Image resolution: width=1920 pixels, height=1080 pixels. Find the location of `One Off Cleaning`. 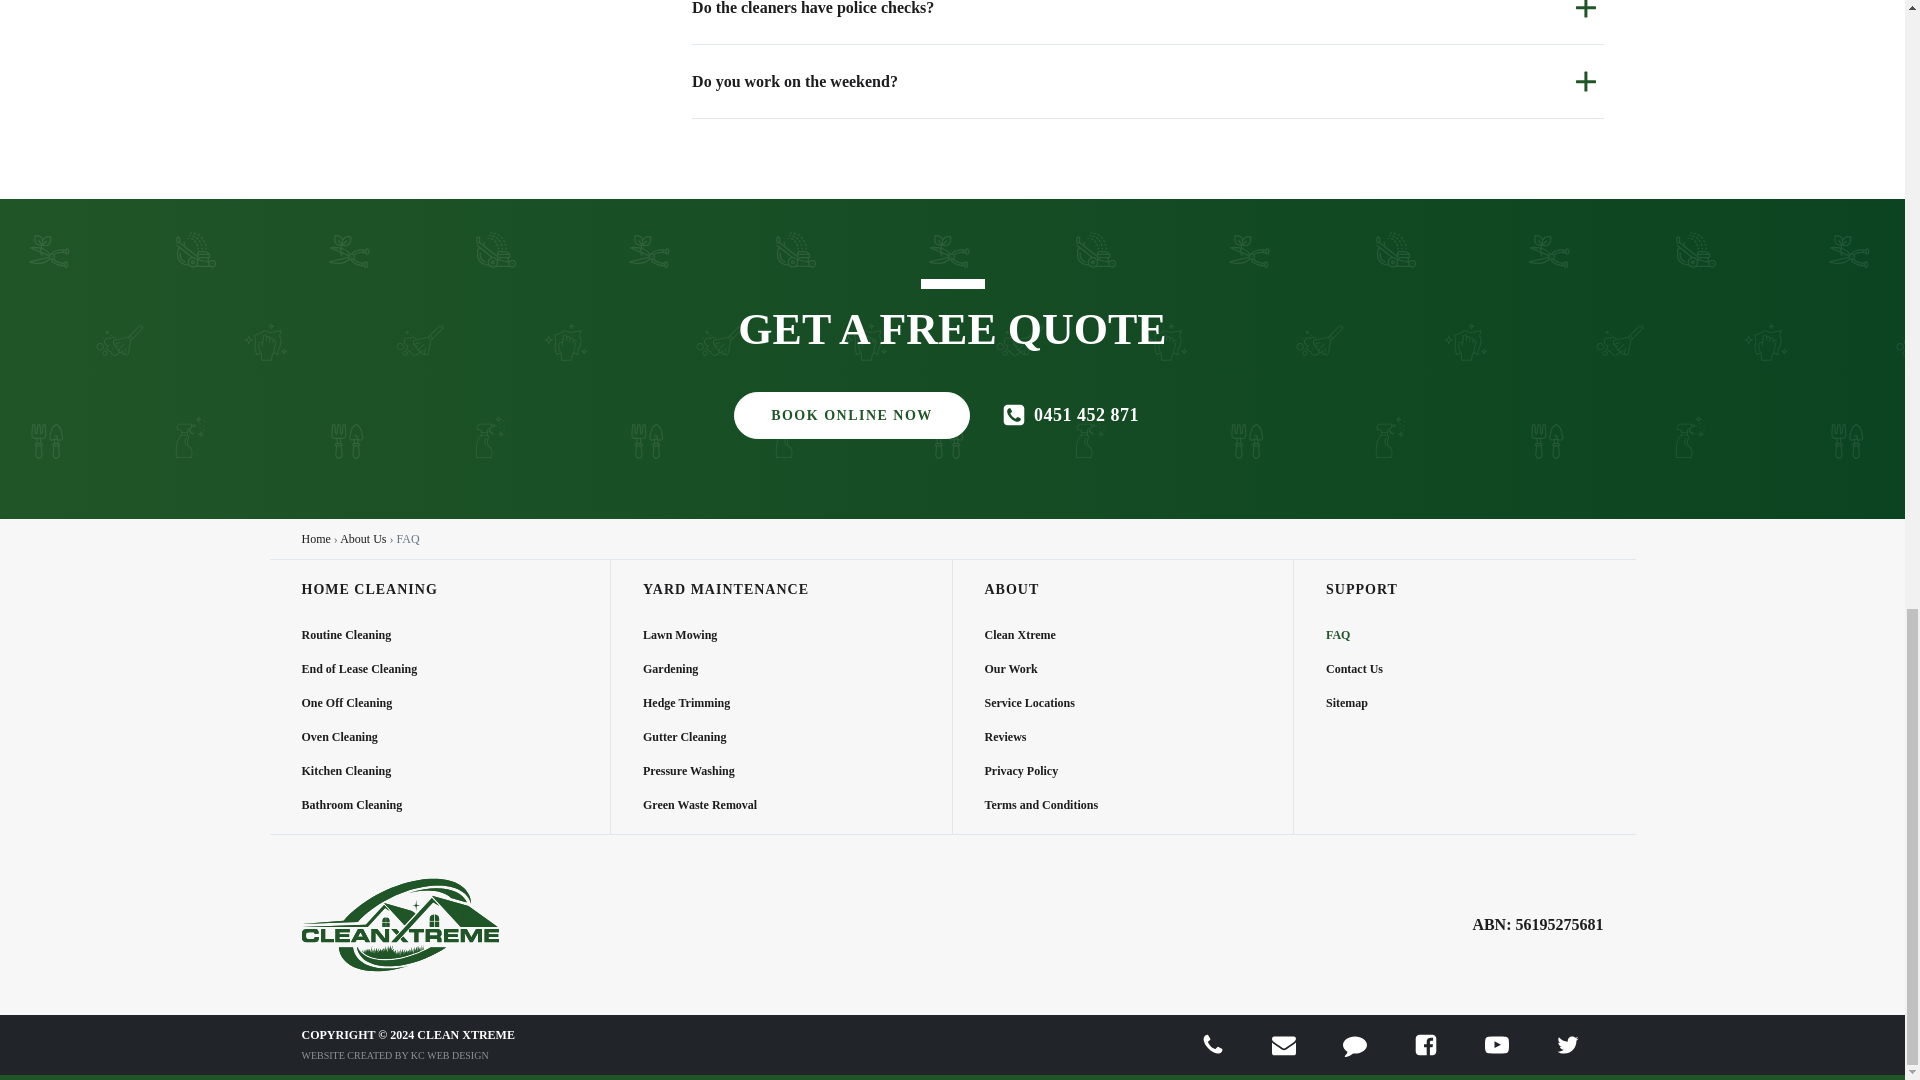

One Off Cleaning is located at coordinates (360, 694).